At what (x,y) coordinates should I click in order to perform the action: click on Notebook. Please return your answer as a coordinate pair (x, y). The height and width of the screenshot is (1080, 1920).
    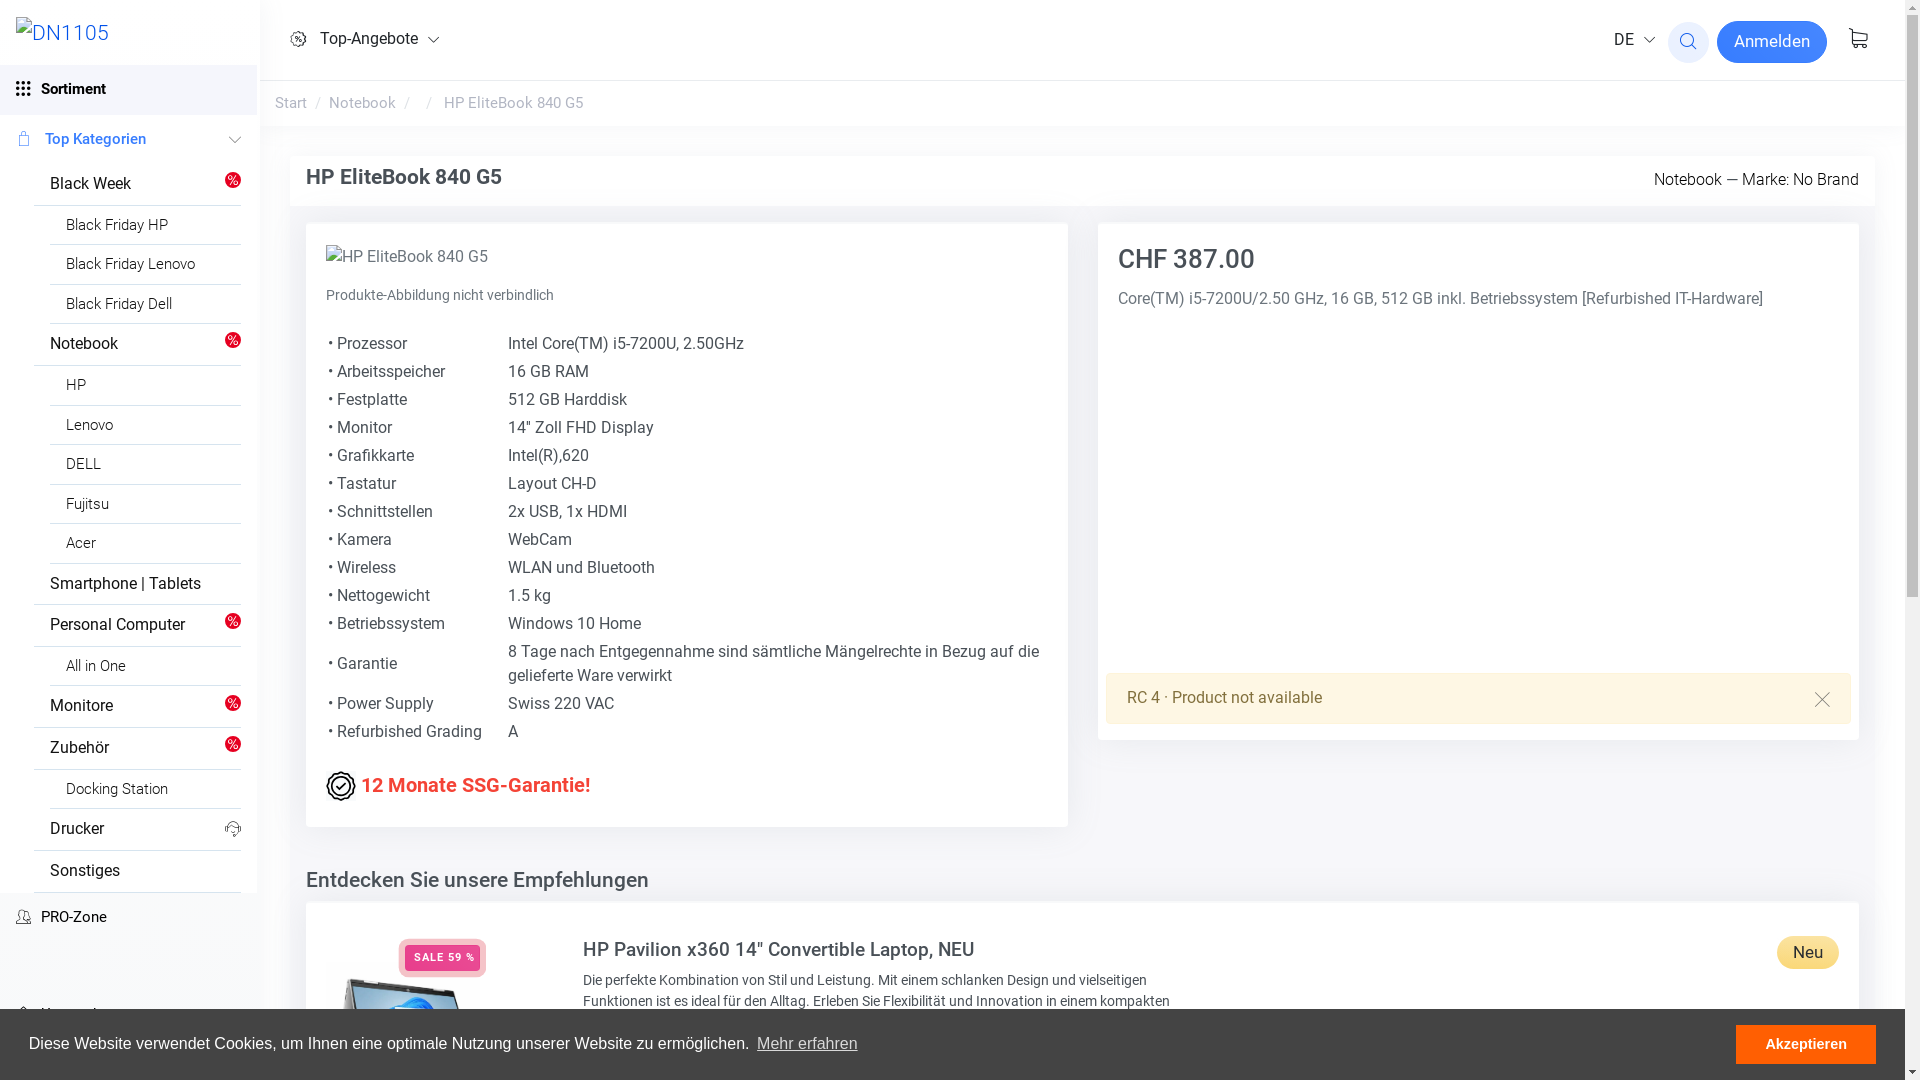
    Looking at the image, I should click on (1688, 180).